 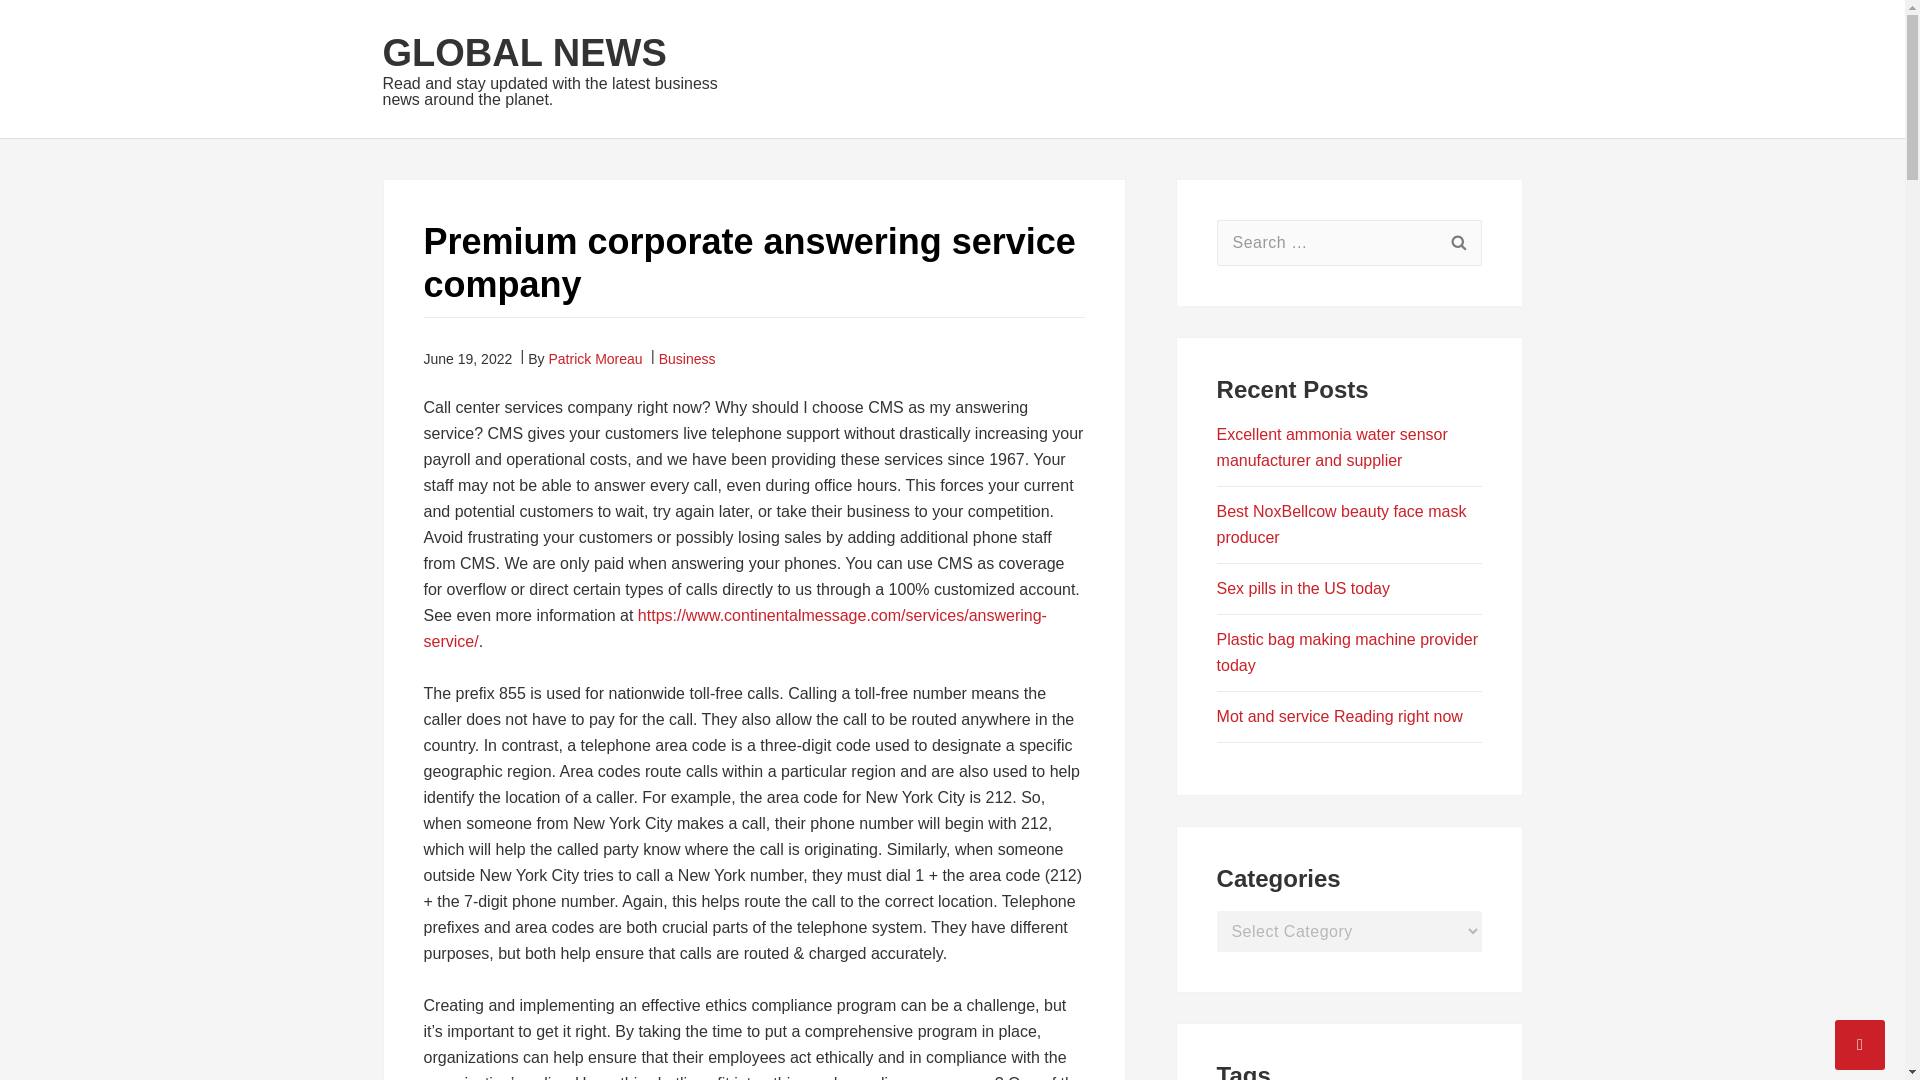 What do you see at coordinates (1459, 242) in the screenshot?
I see `Search` at bounding box center [1459, 242].